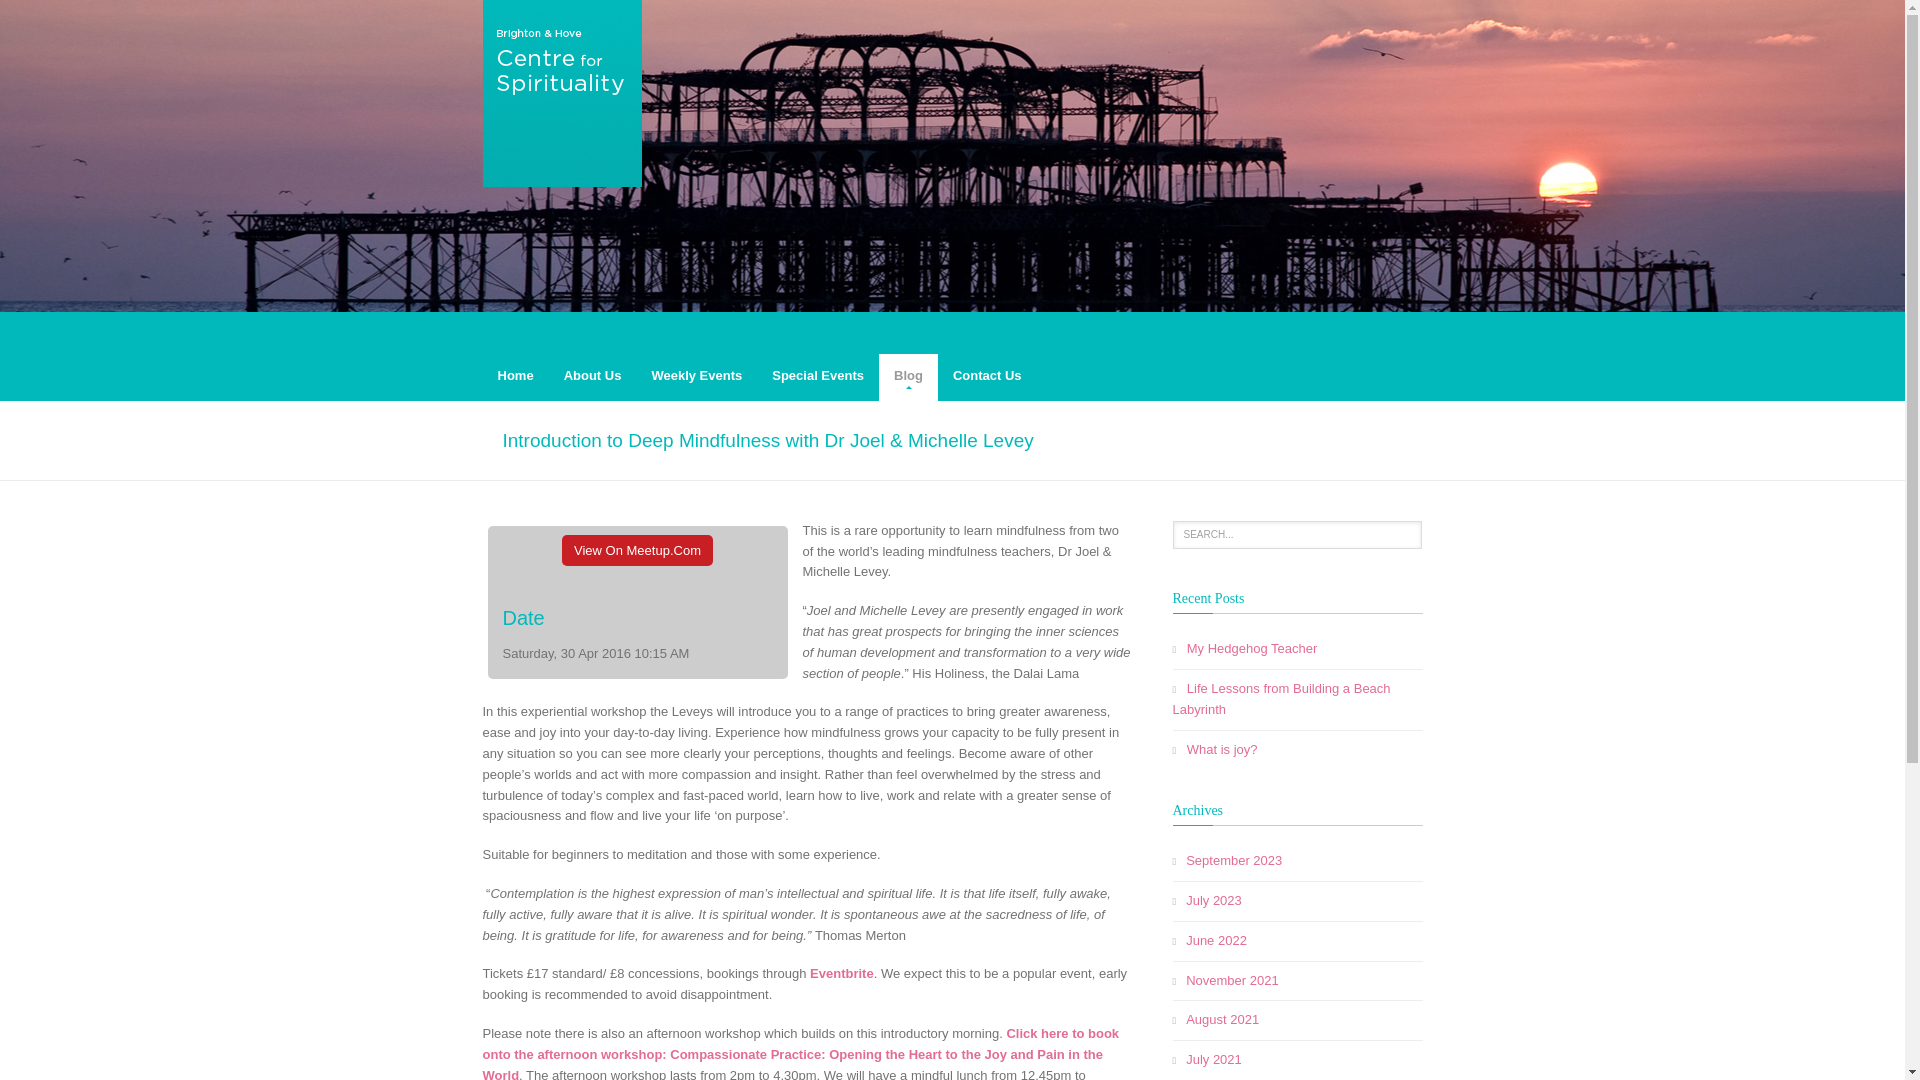 The height and width of the screenshot is (1080, 1920). I want to click on August 2021, so click(1222, 1019).